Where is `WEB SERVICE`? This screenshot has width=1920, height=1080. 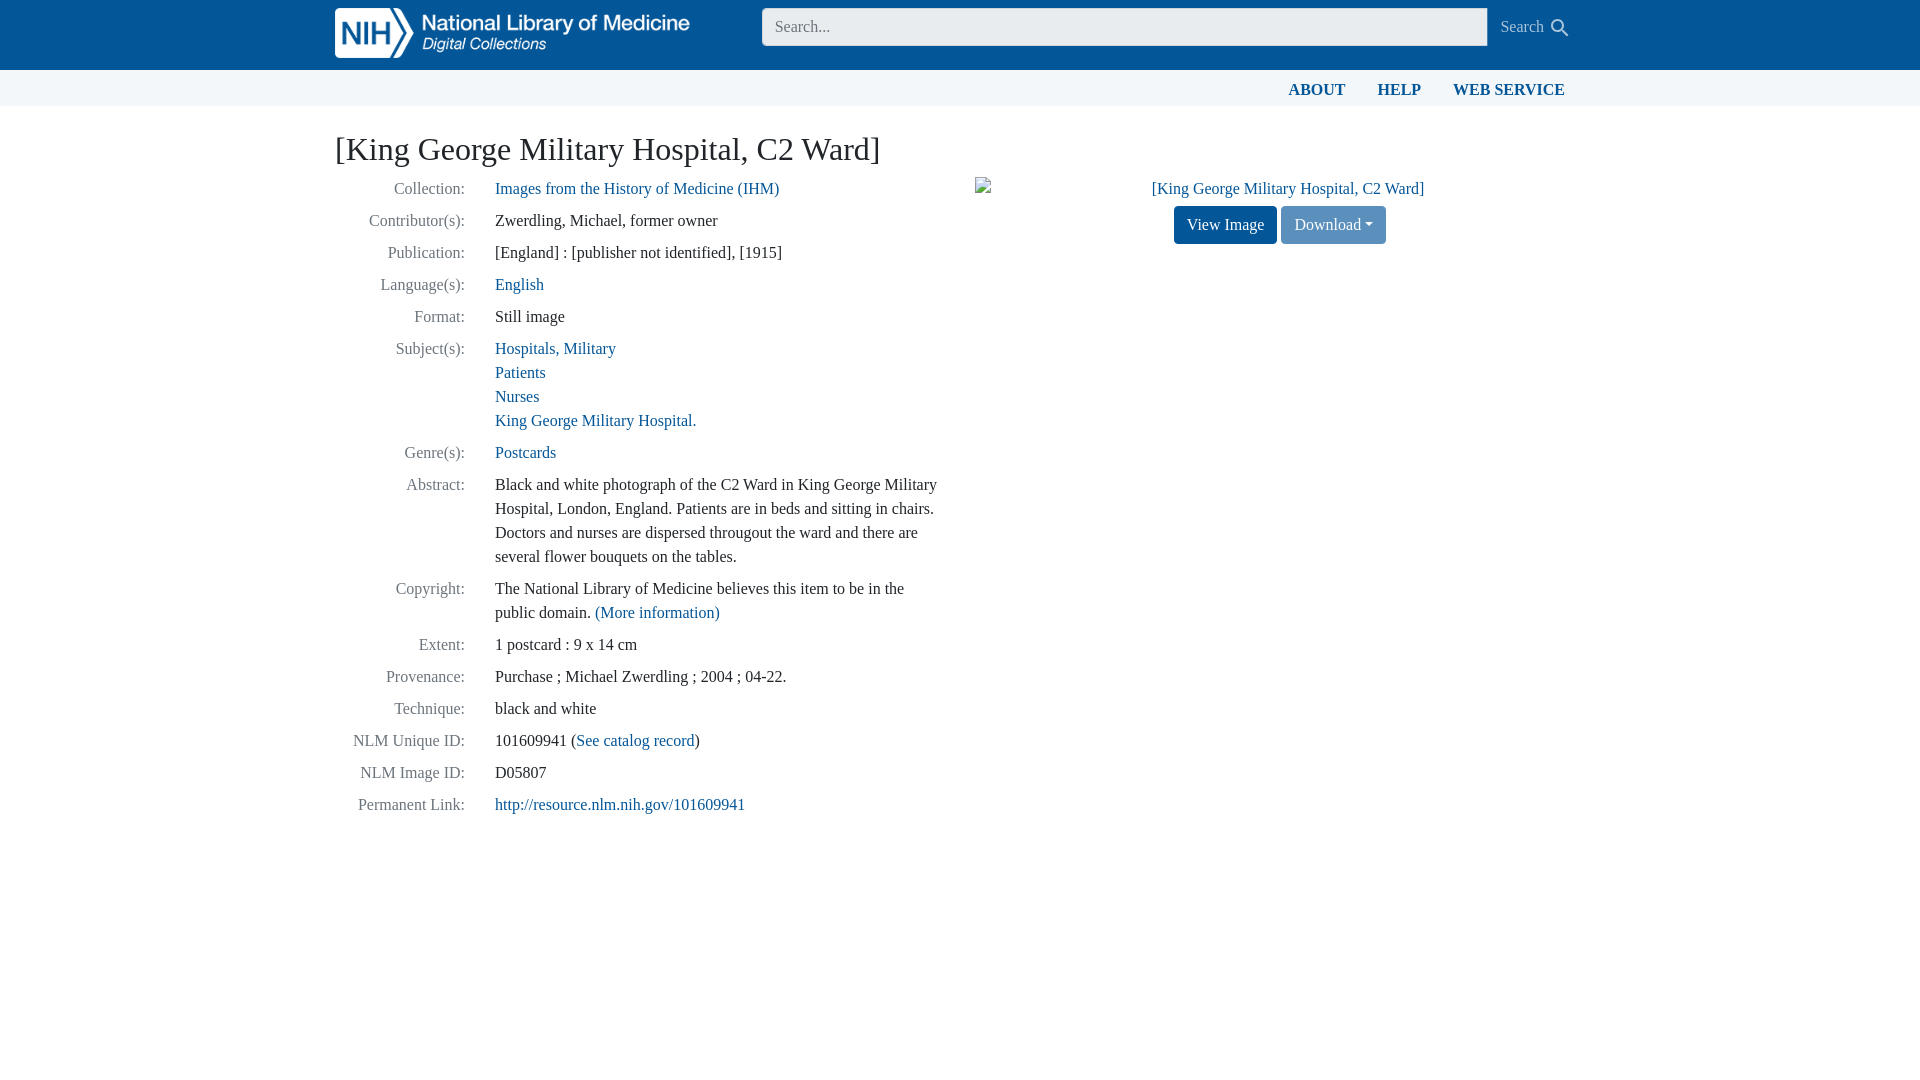
WEB SERVICE is located at coordinates (1508, 88).